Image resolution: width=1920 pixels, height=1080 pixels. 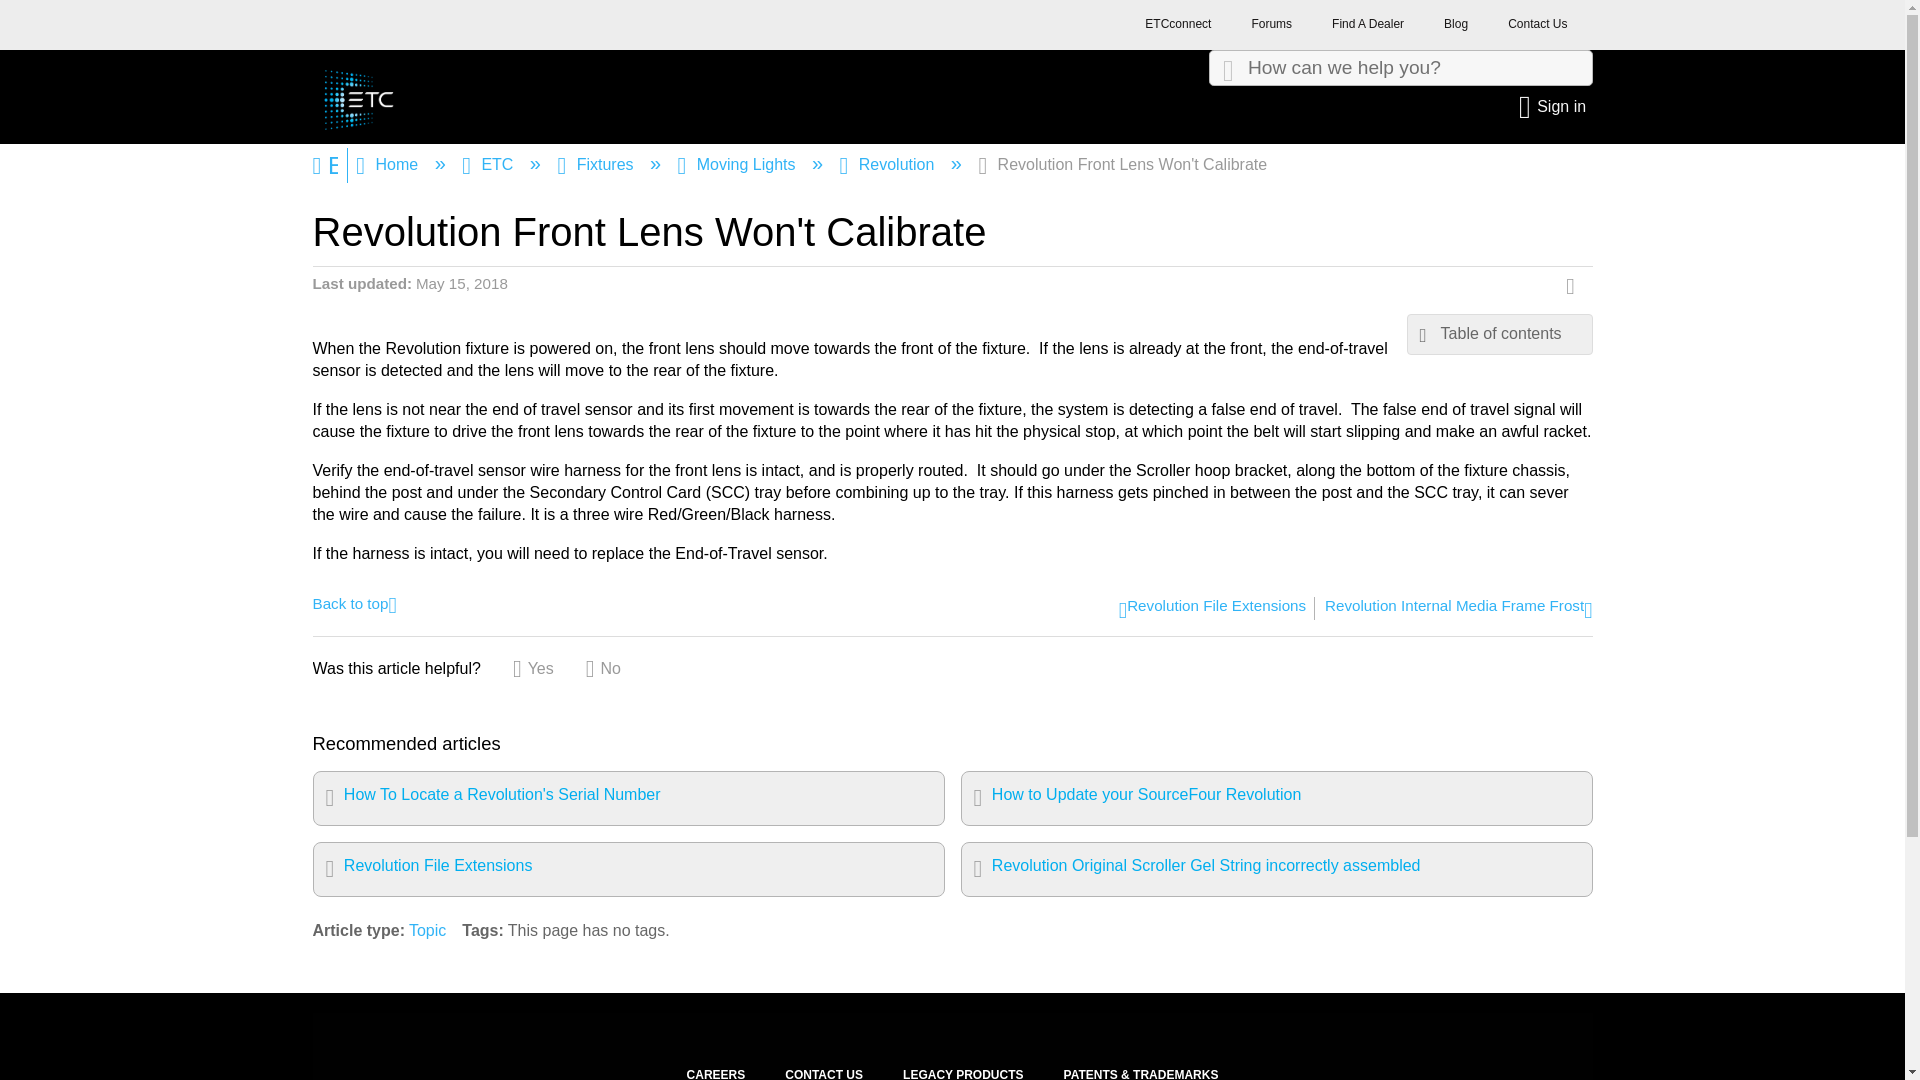 What do you see at coordinates (490, 164) in the screenshot?
I see `ETC` at bounding box center [490, 164].